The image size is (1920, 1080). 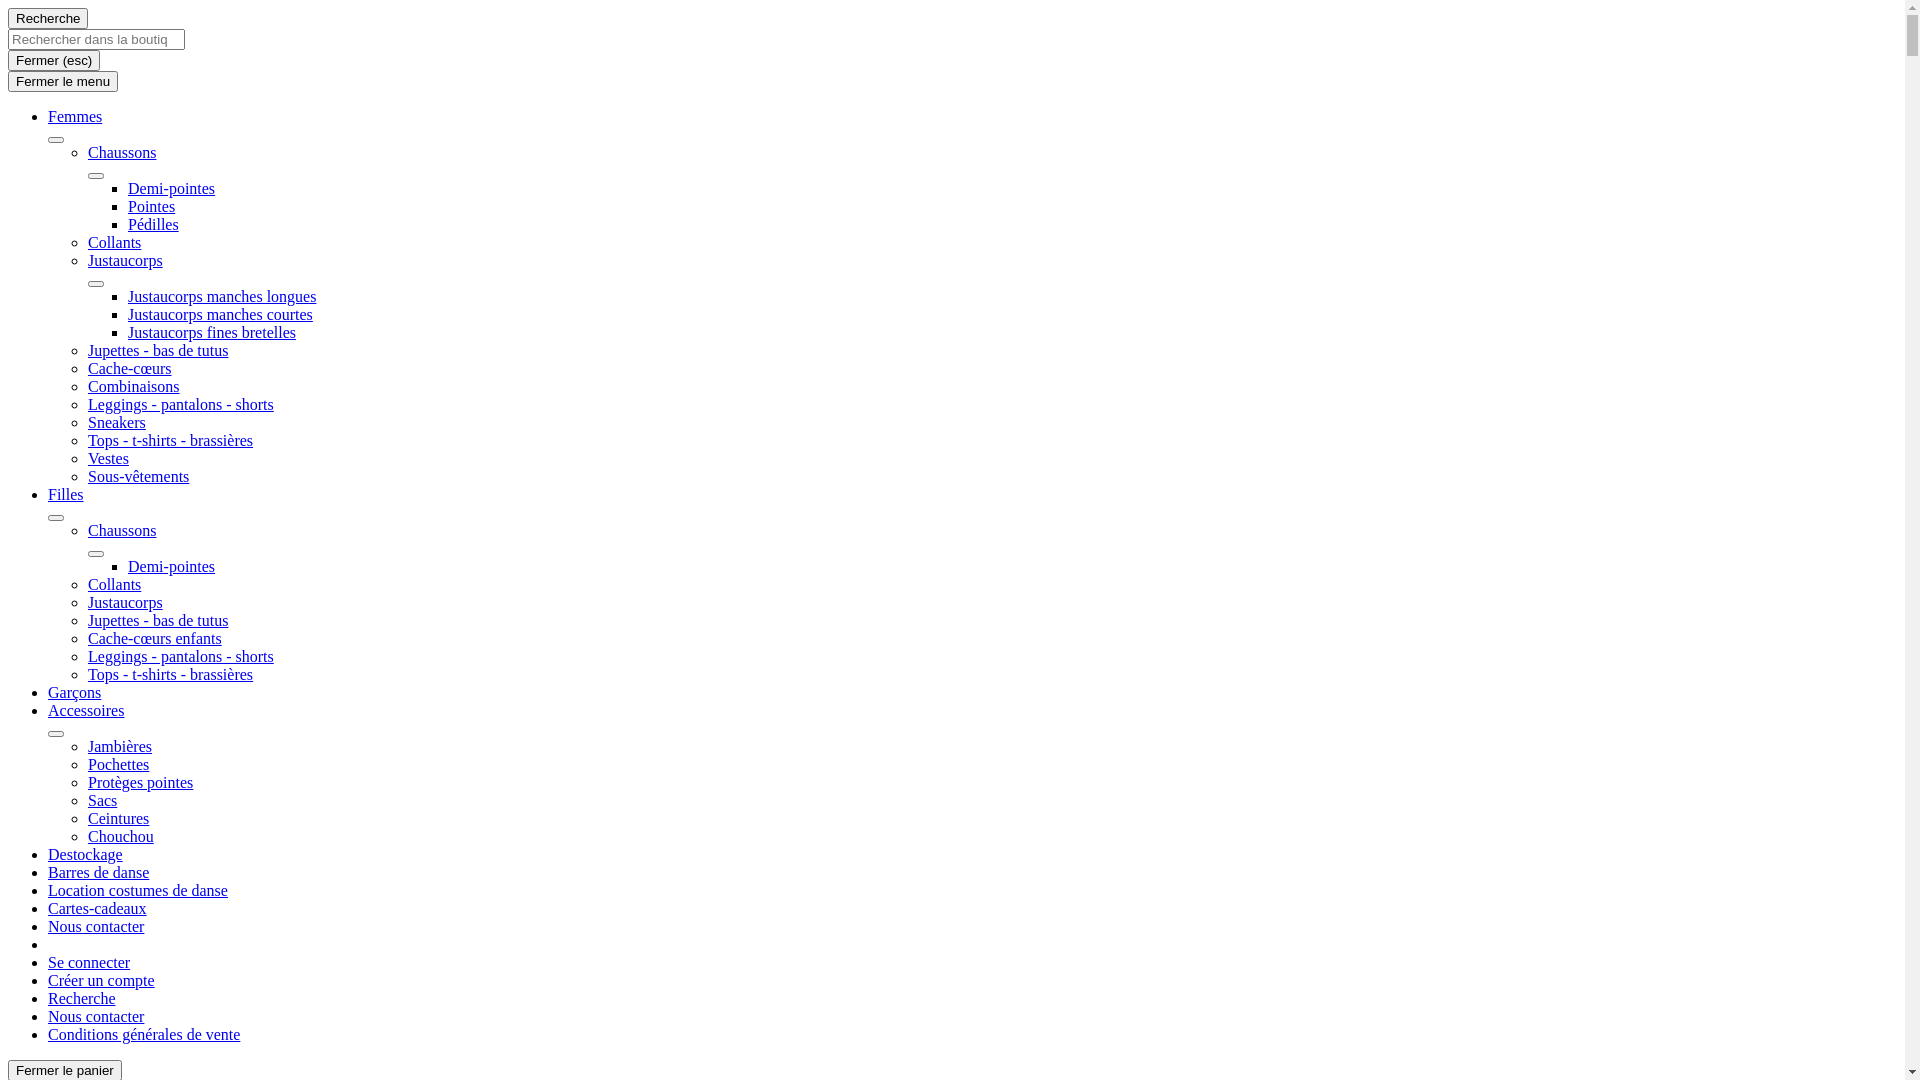 I want to click on Justaucorps, so click(x=126, y=602).